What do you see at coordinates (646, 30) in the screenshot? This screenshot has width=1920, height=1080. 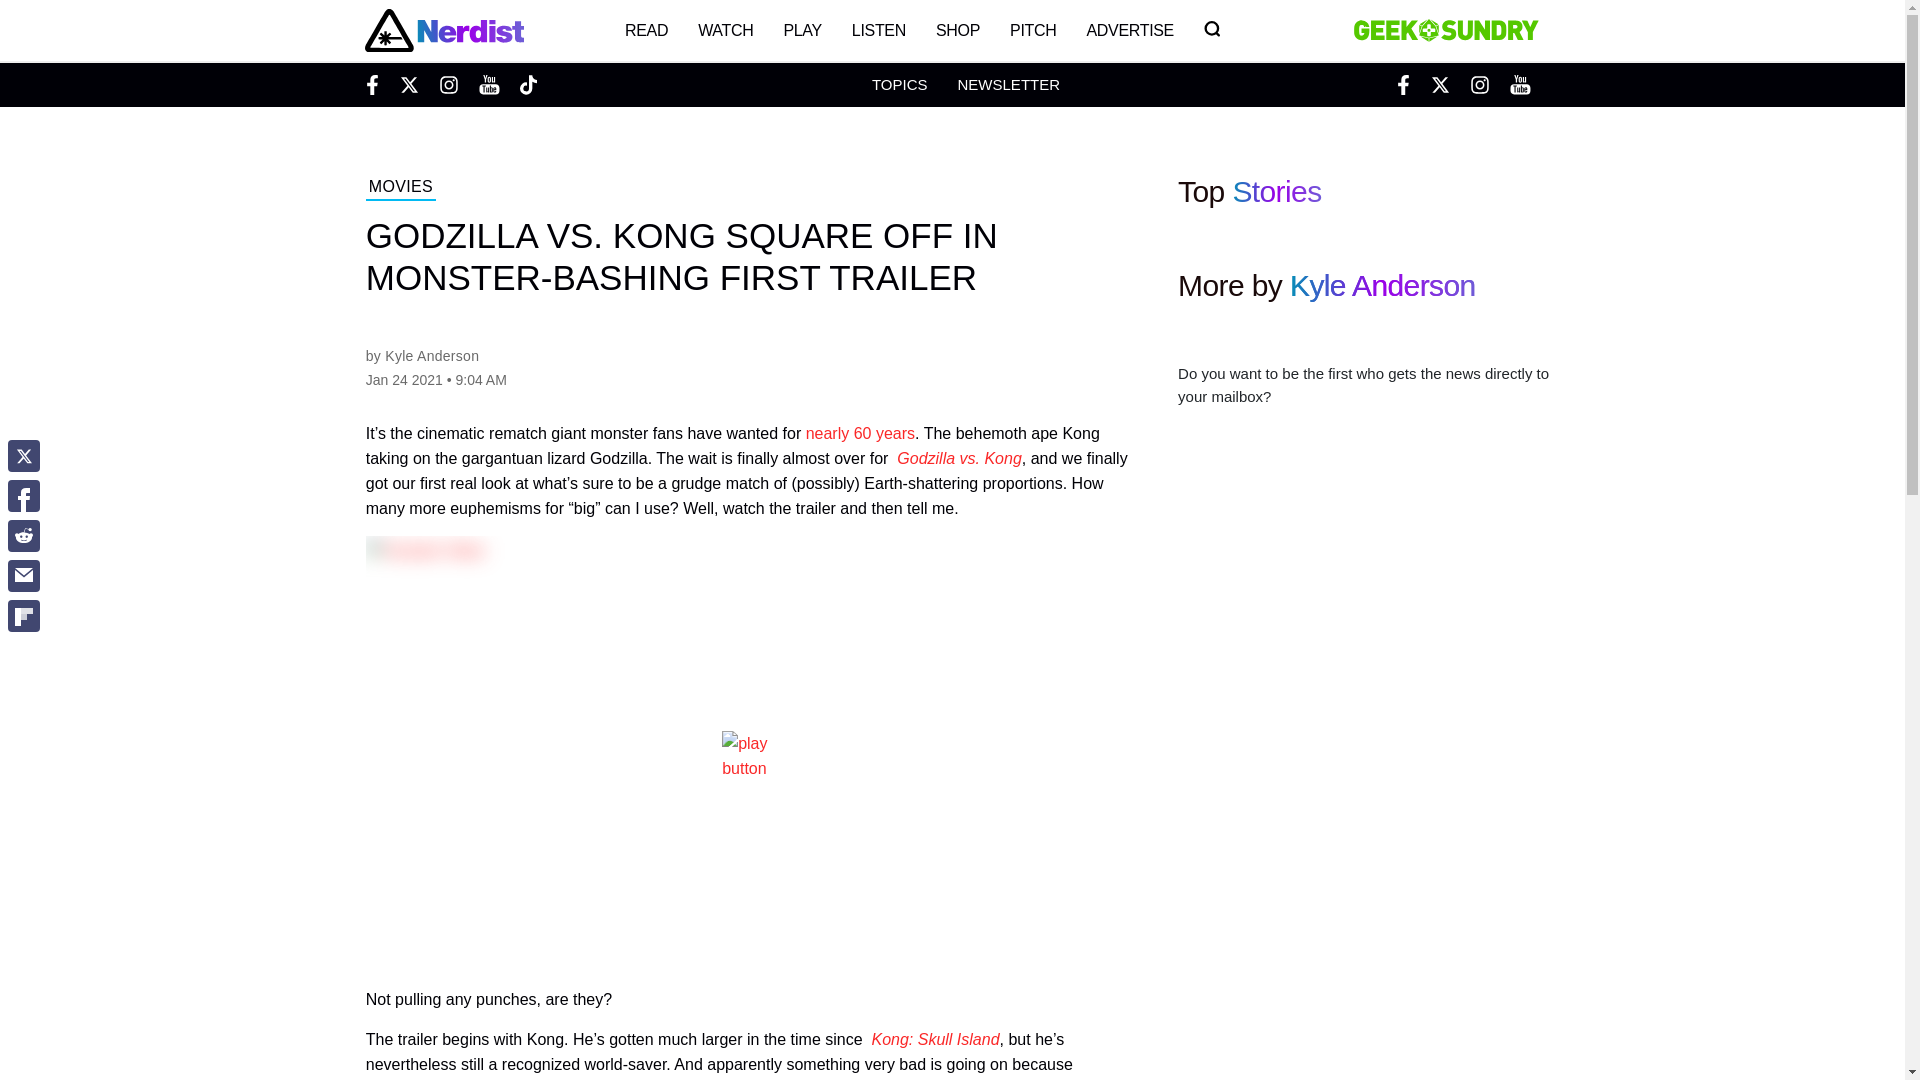 I see `READ` at bounding box center [646, 30].